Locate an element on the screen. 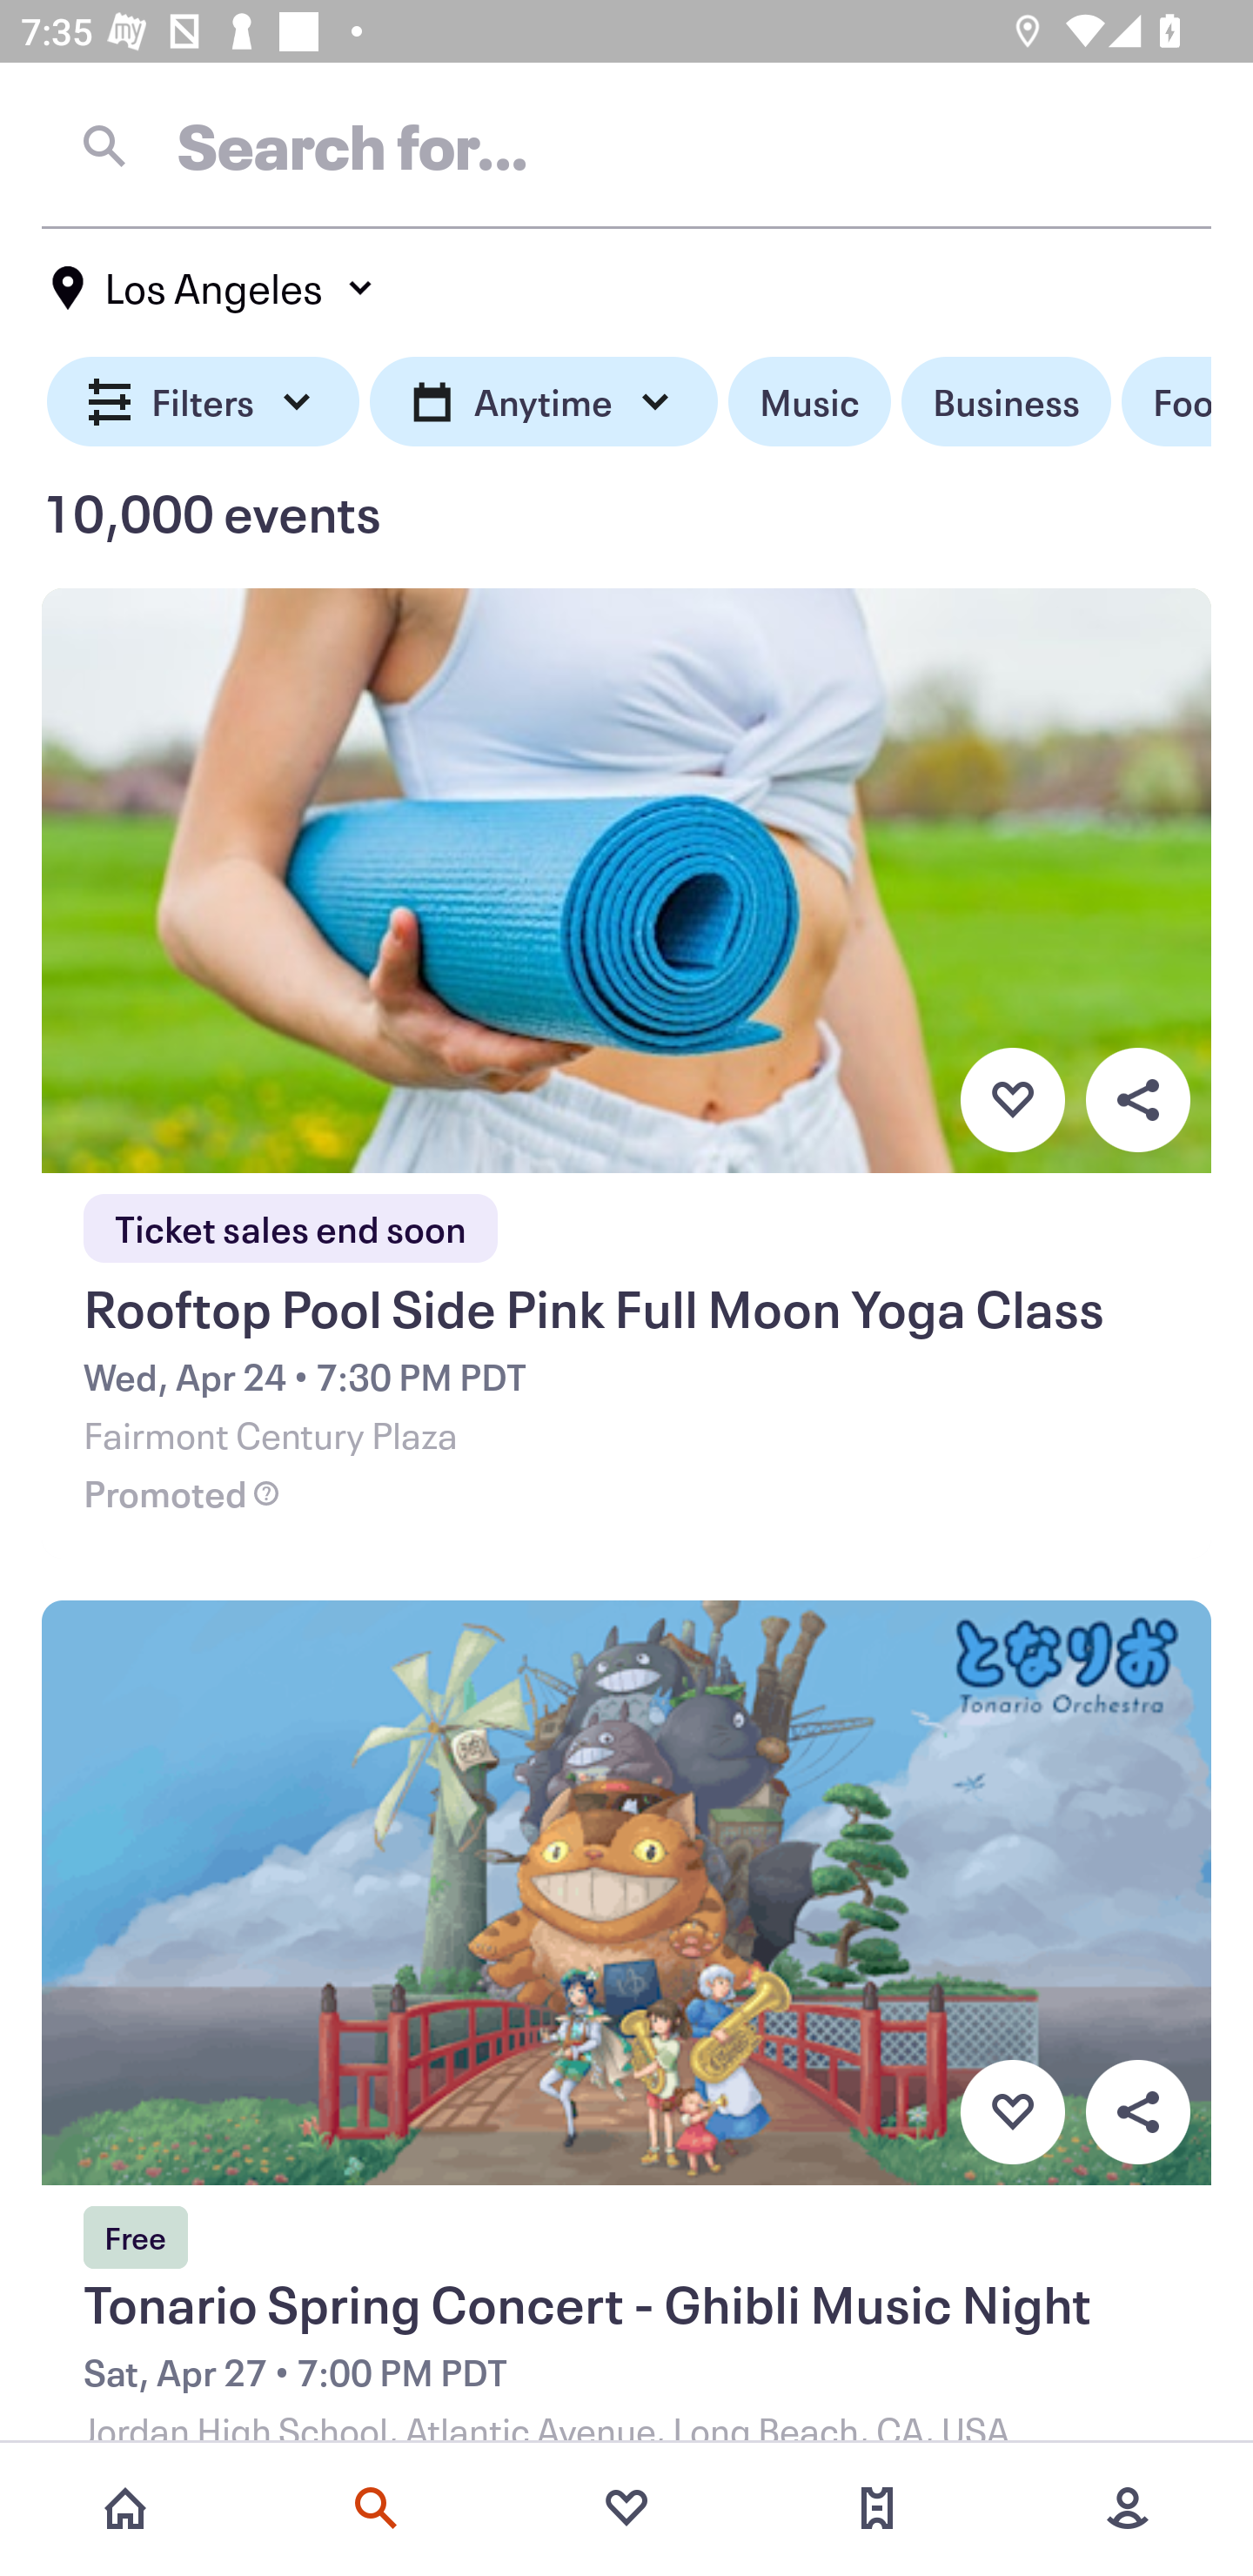 The height and width of the screenshot is (2576, 1253). Favorite button is located at coordinates (1012, 2112).